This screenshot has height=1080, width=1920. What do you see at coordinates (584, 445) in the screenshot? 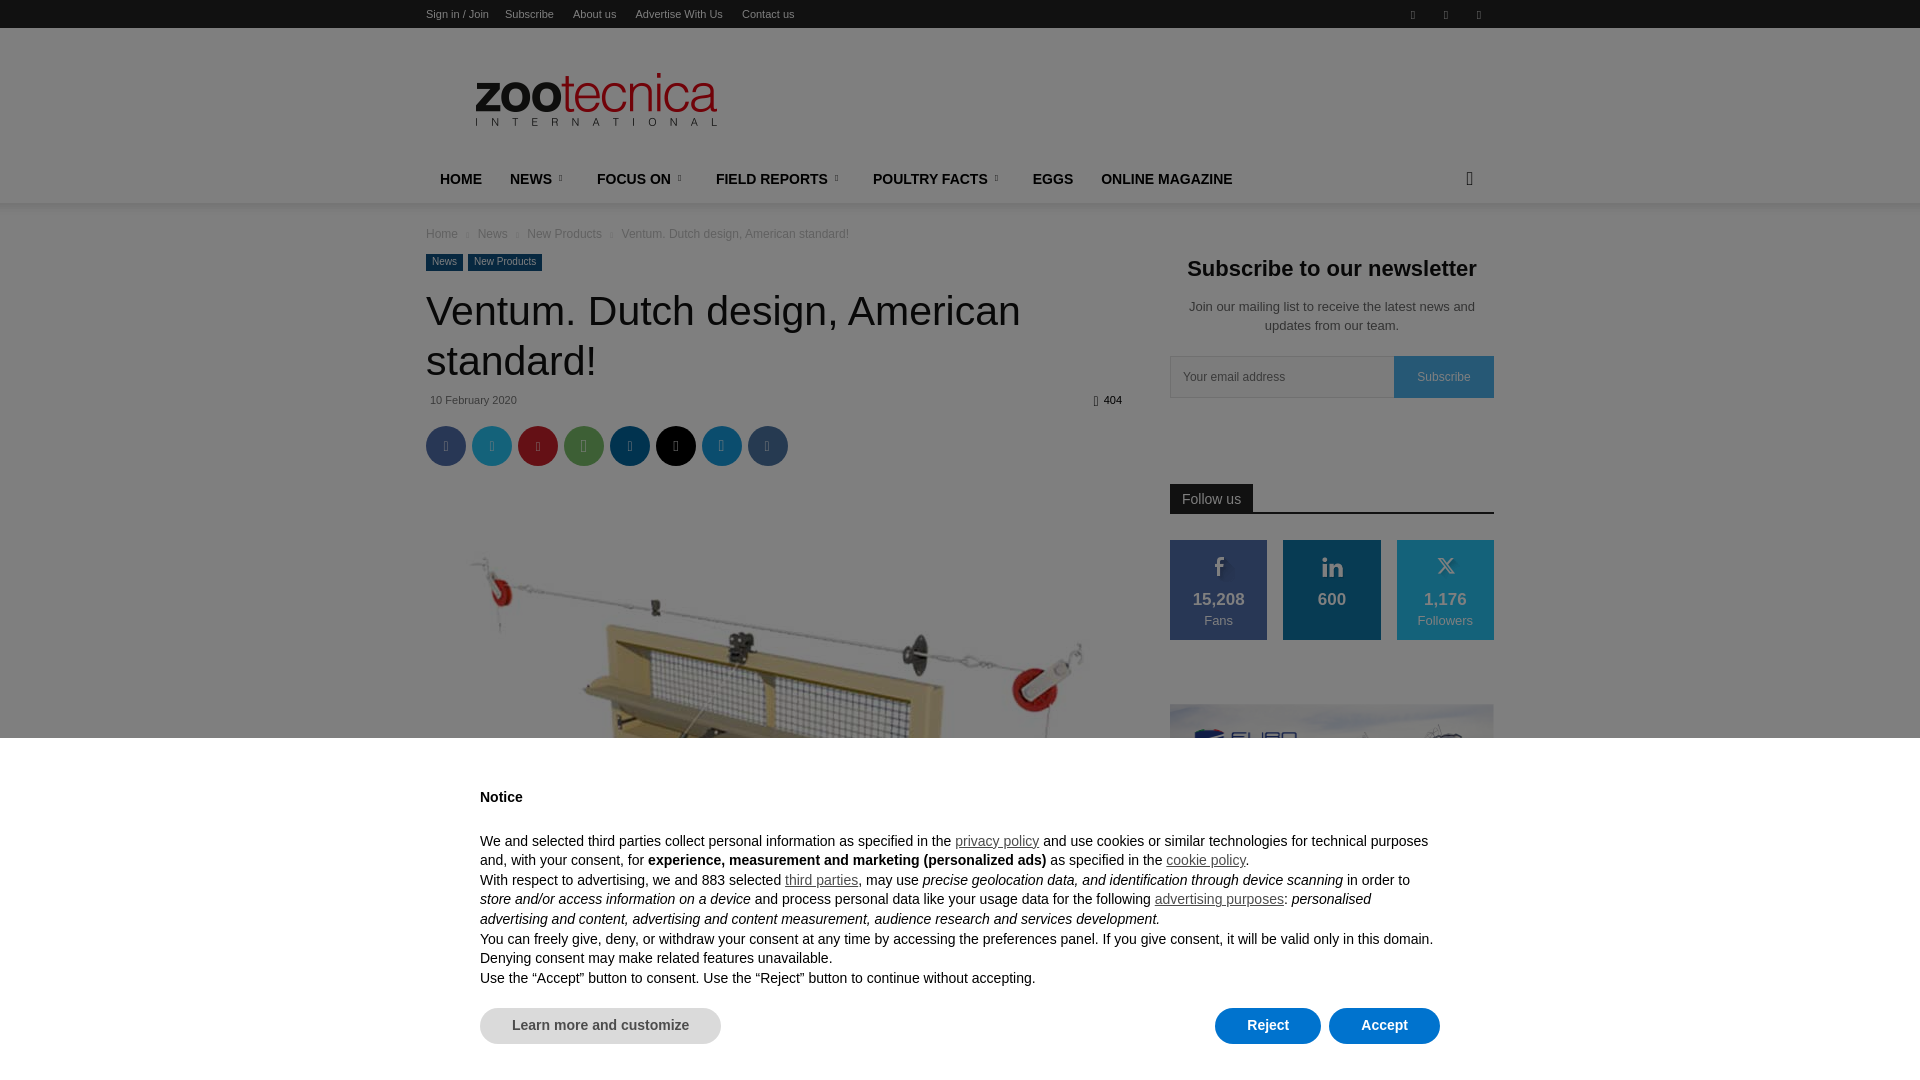
I see `WhatsApp` at bounding box center [584, 445].